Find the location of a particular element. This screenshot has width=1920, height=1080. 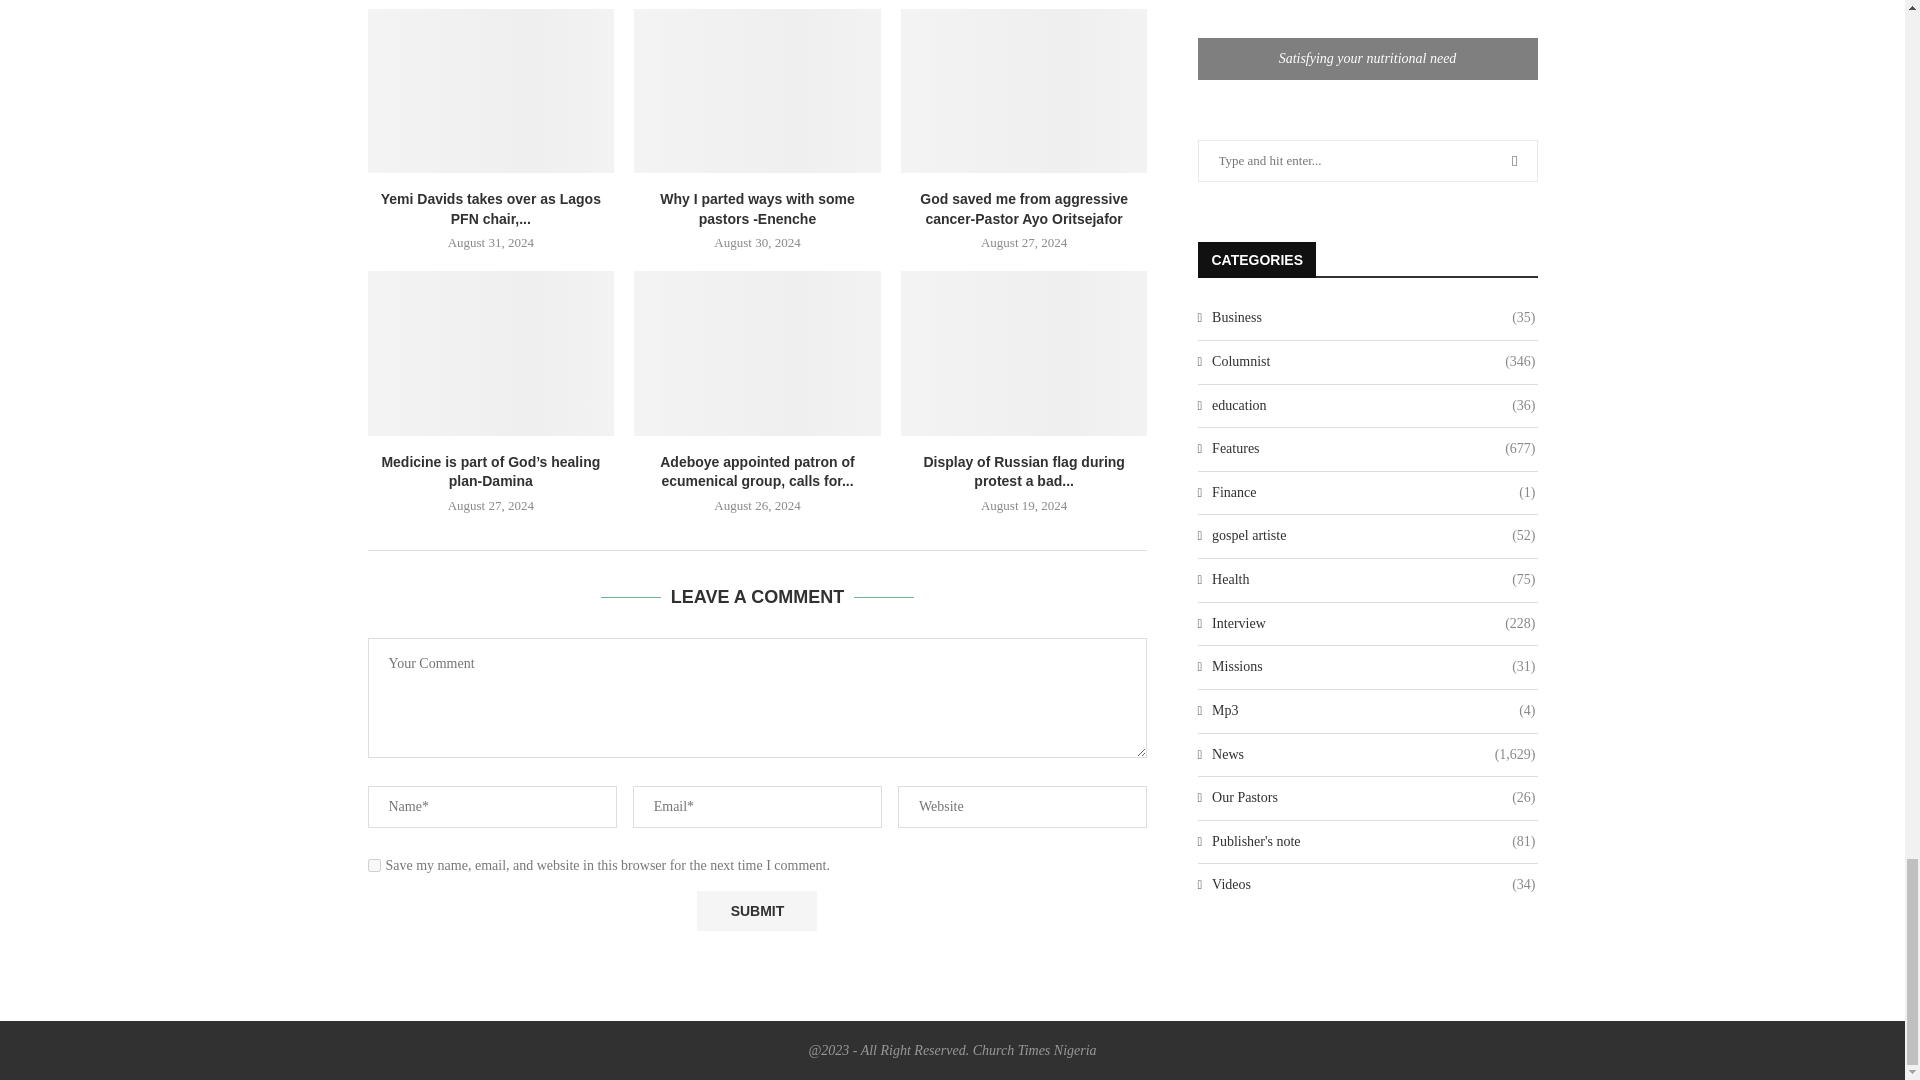

God saved me from aggressive cancer-Pastor Ayo Oritsejafor is located at coordinates (1024, 90).